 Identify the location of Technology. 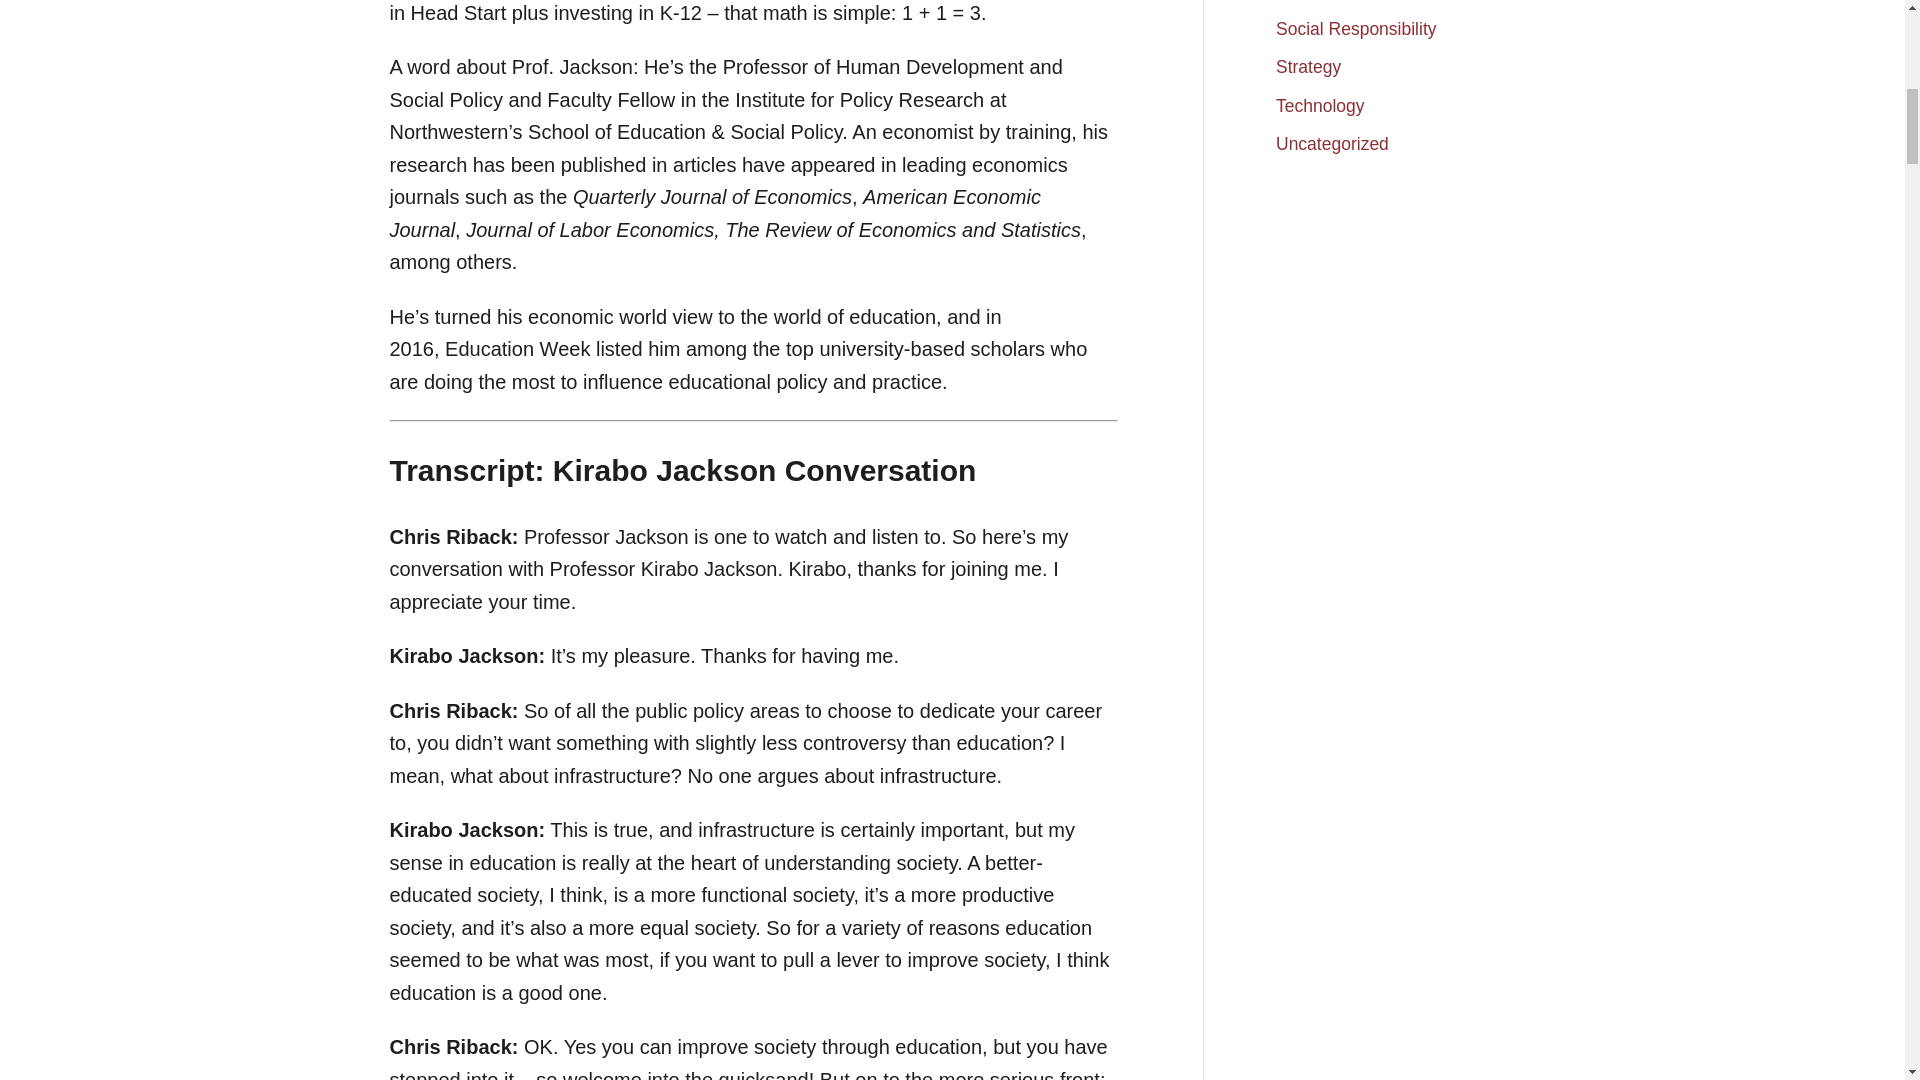
(1320, 106).